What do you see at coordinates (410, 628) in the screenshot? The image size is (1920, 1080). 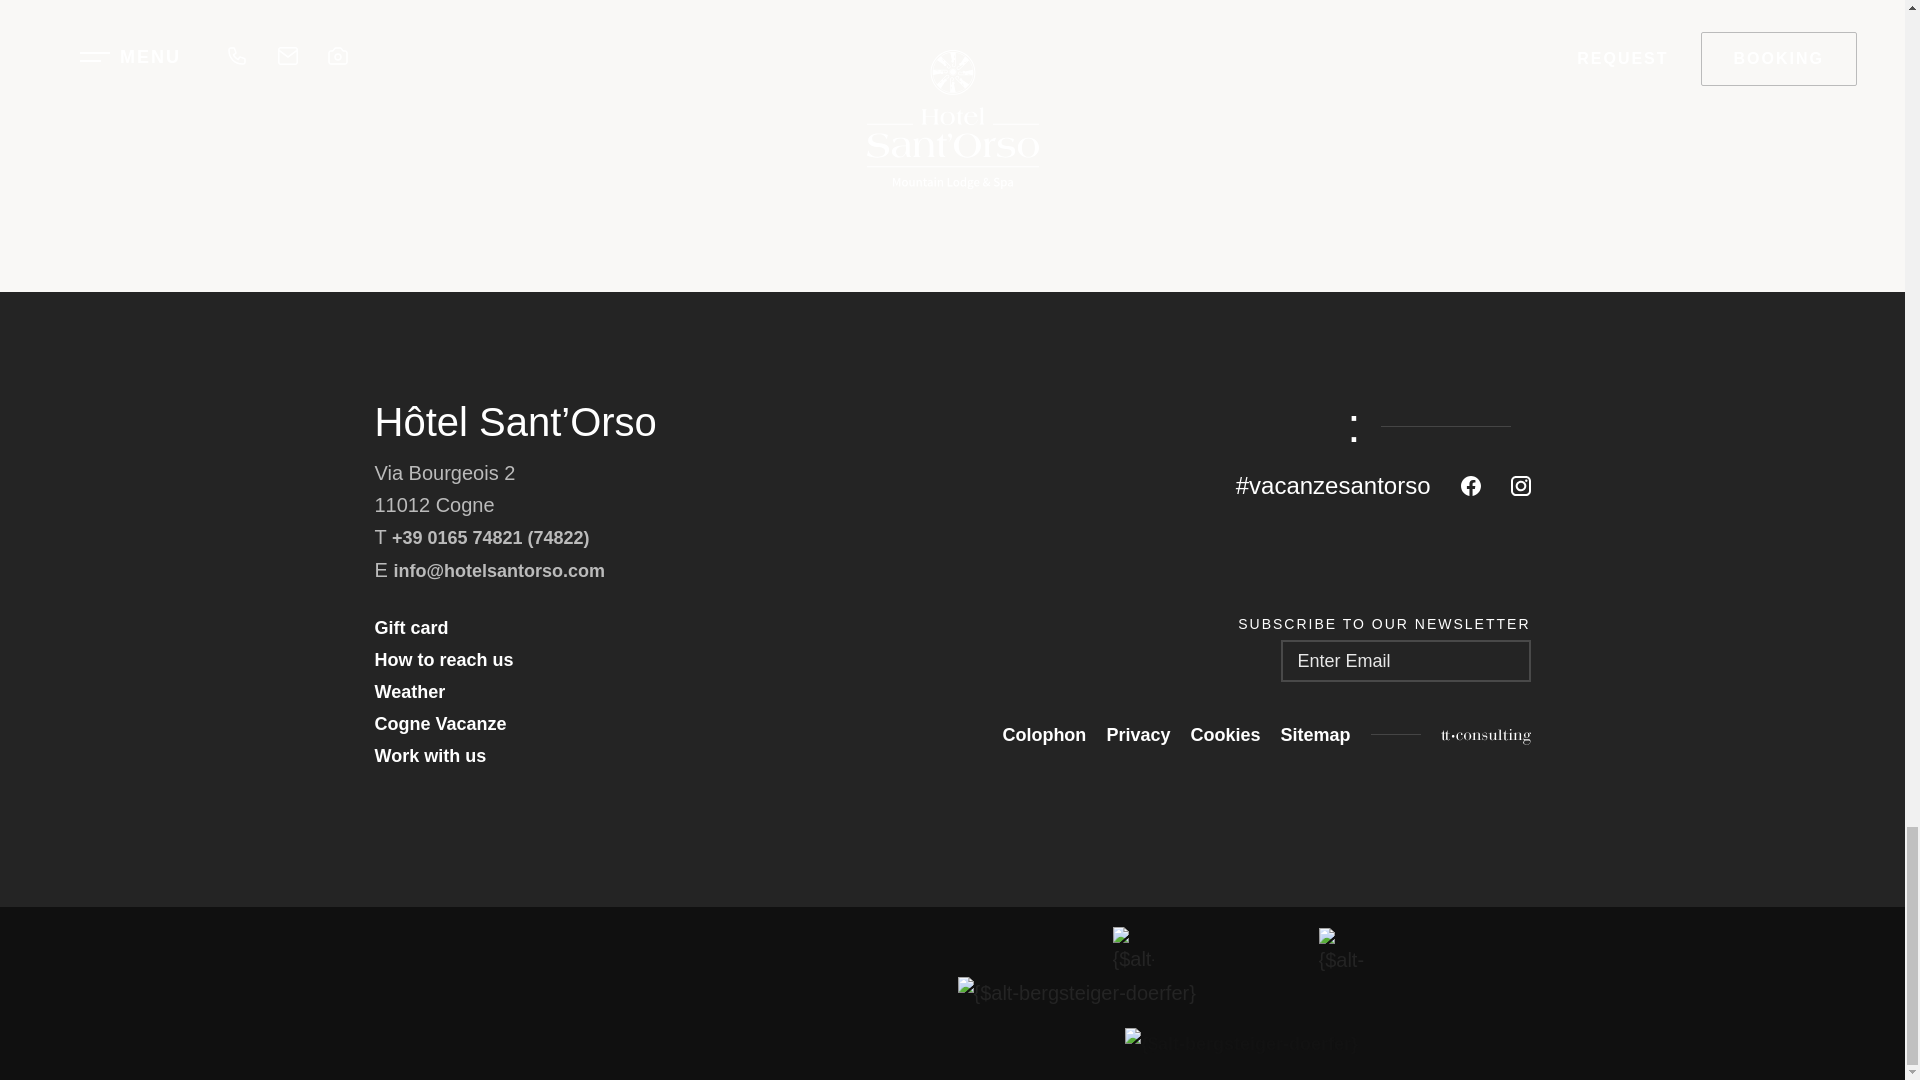 I see `Gift card` at bounding box center [410, 628].